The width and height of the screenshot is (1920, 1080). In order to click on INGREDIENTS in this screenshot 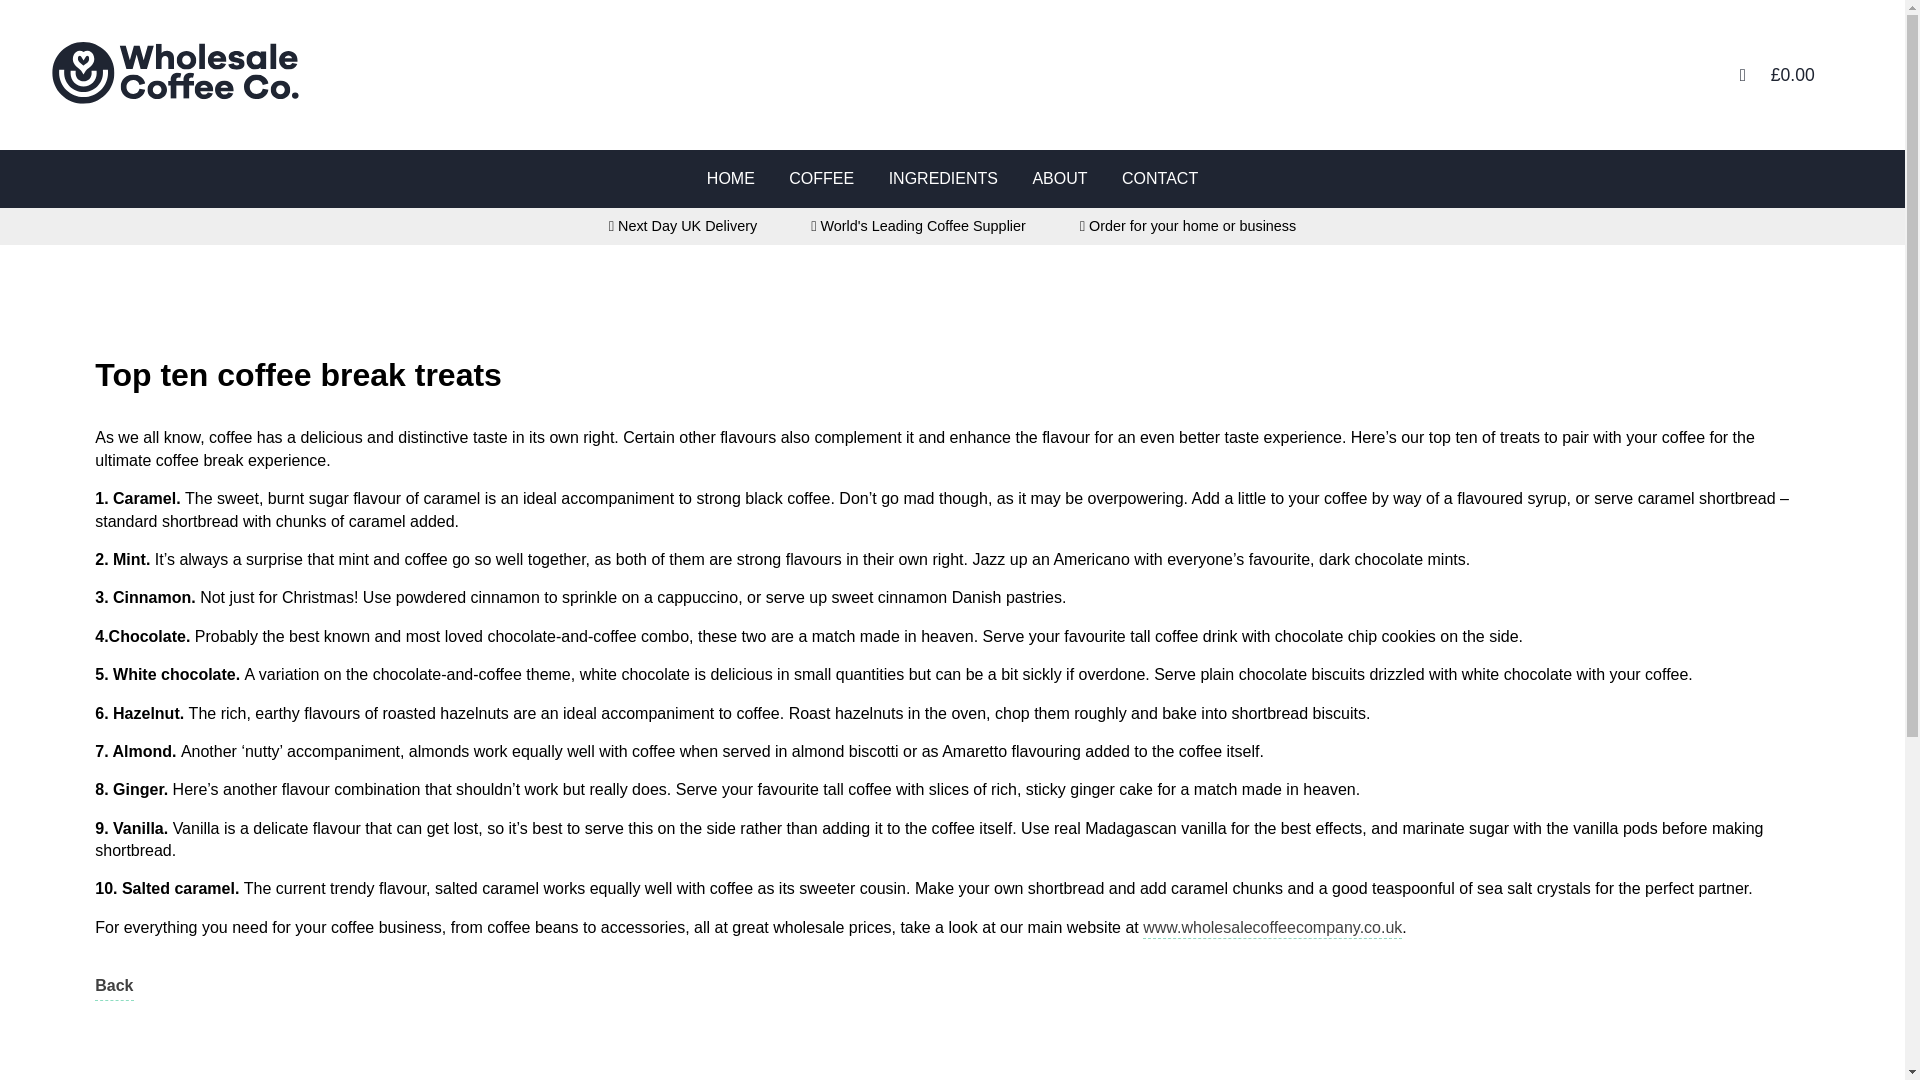, I will do `click(943, 178)`.